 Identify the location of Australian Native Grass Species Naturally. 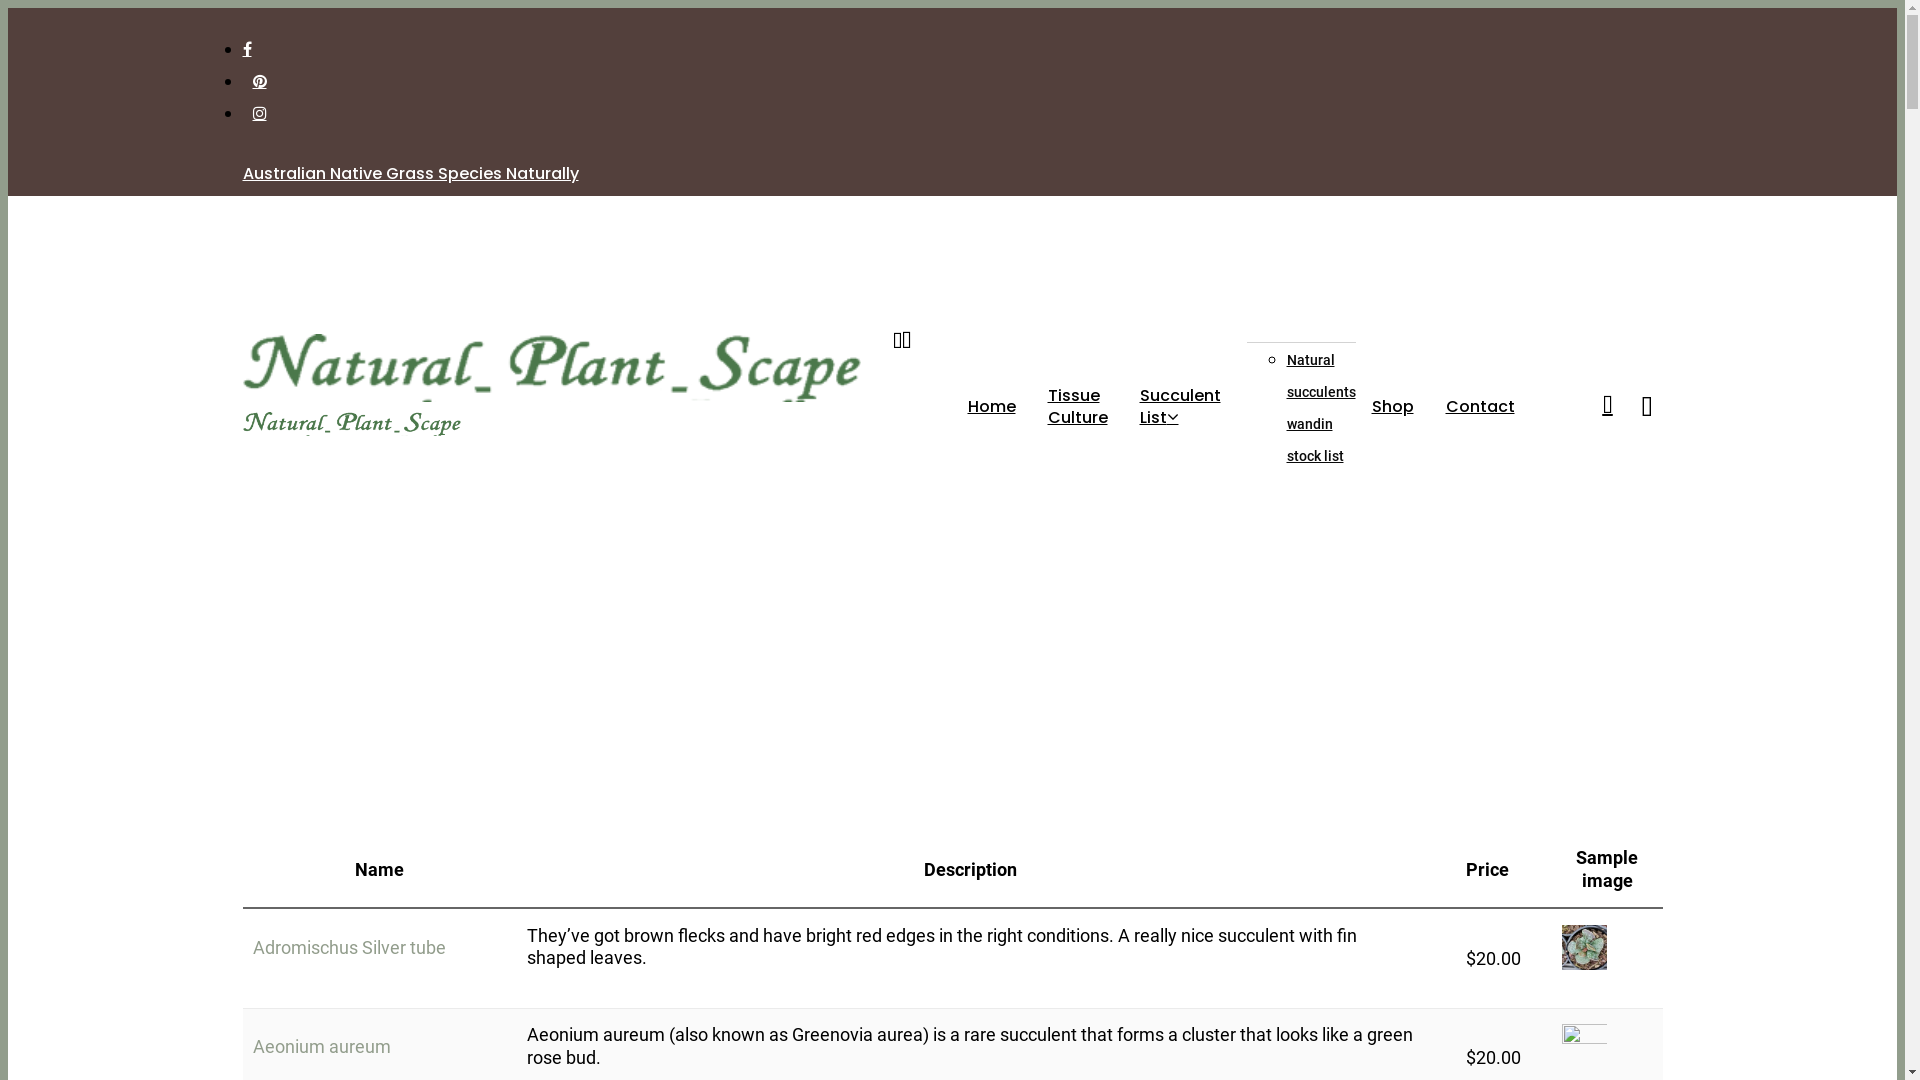
(410, 174).